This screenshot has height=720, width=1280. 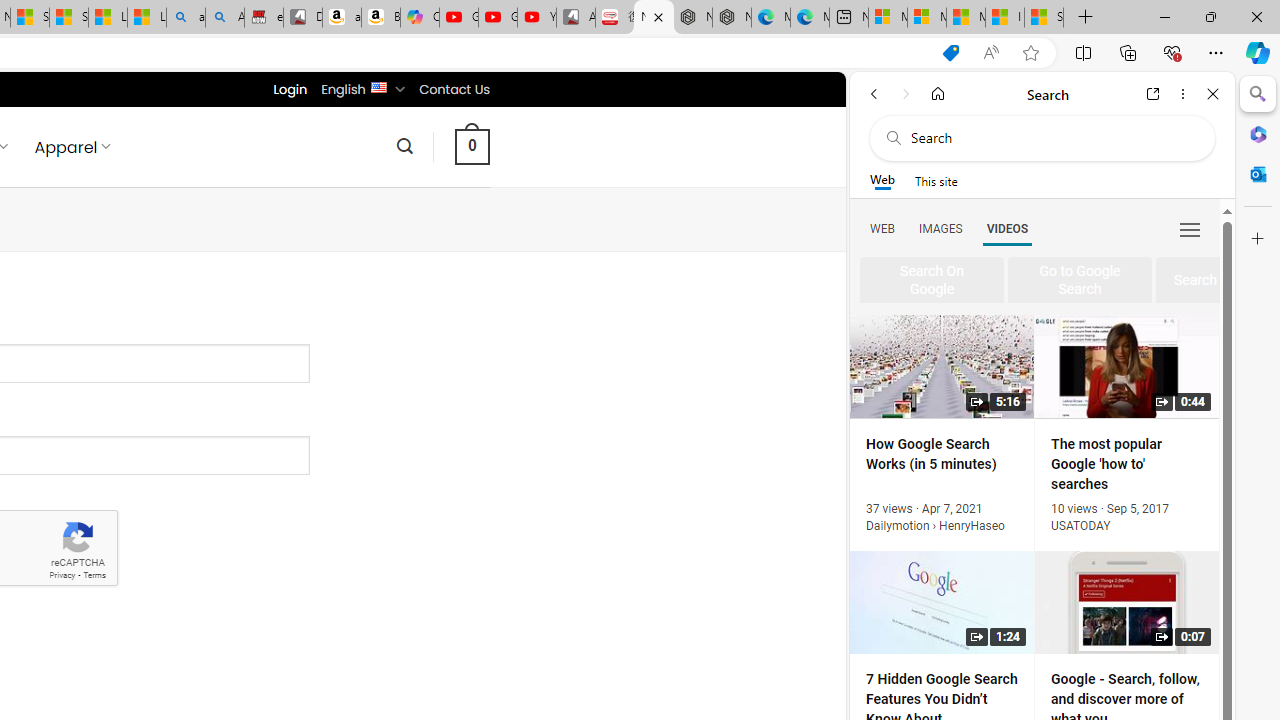 What do you see at coordinates (472, 146) in the screenshot?
I see ` 0 ` at bounding box center [472, 146].